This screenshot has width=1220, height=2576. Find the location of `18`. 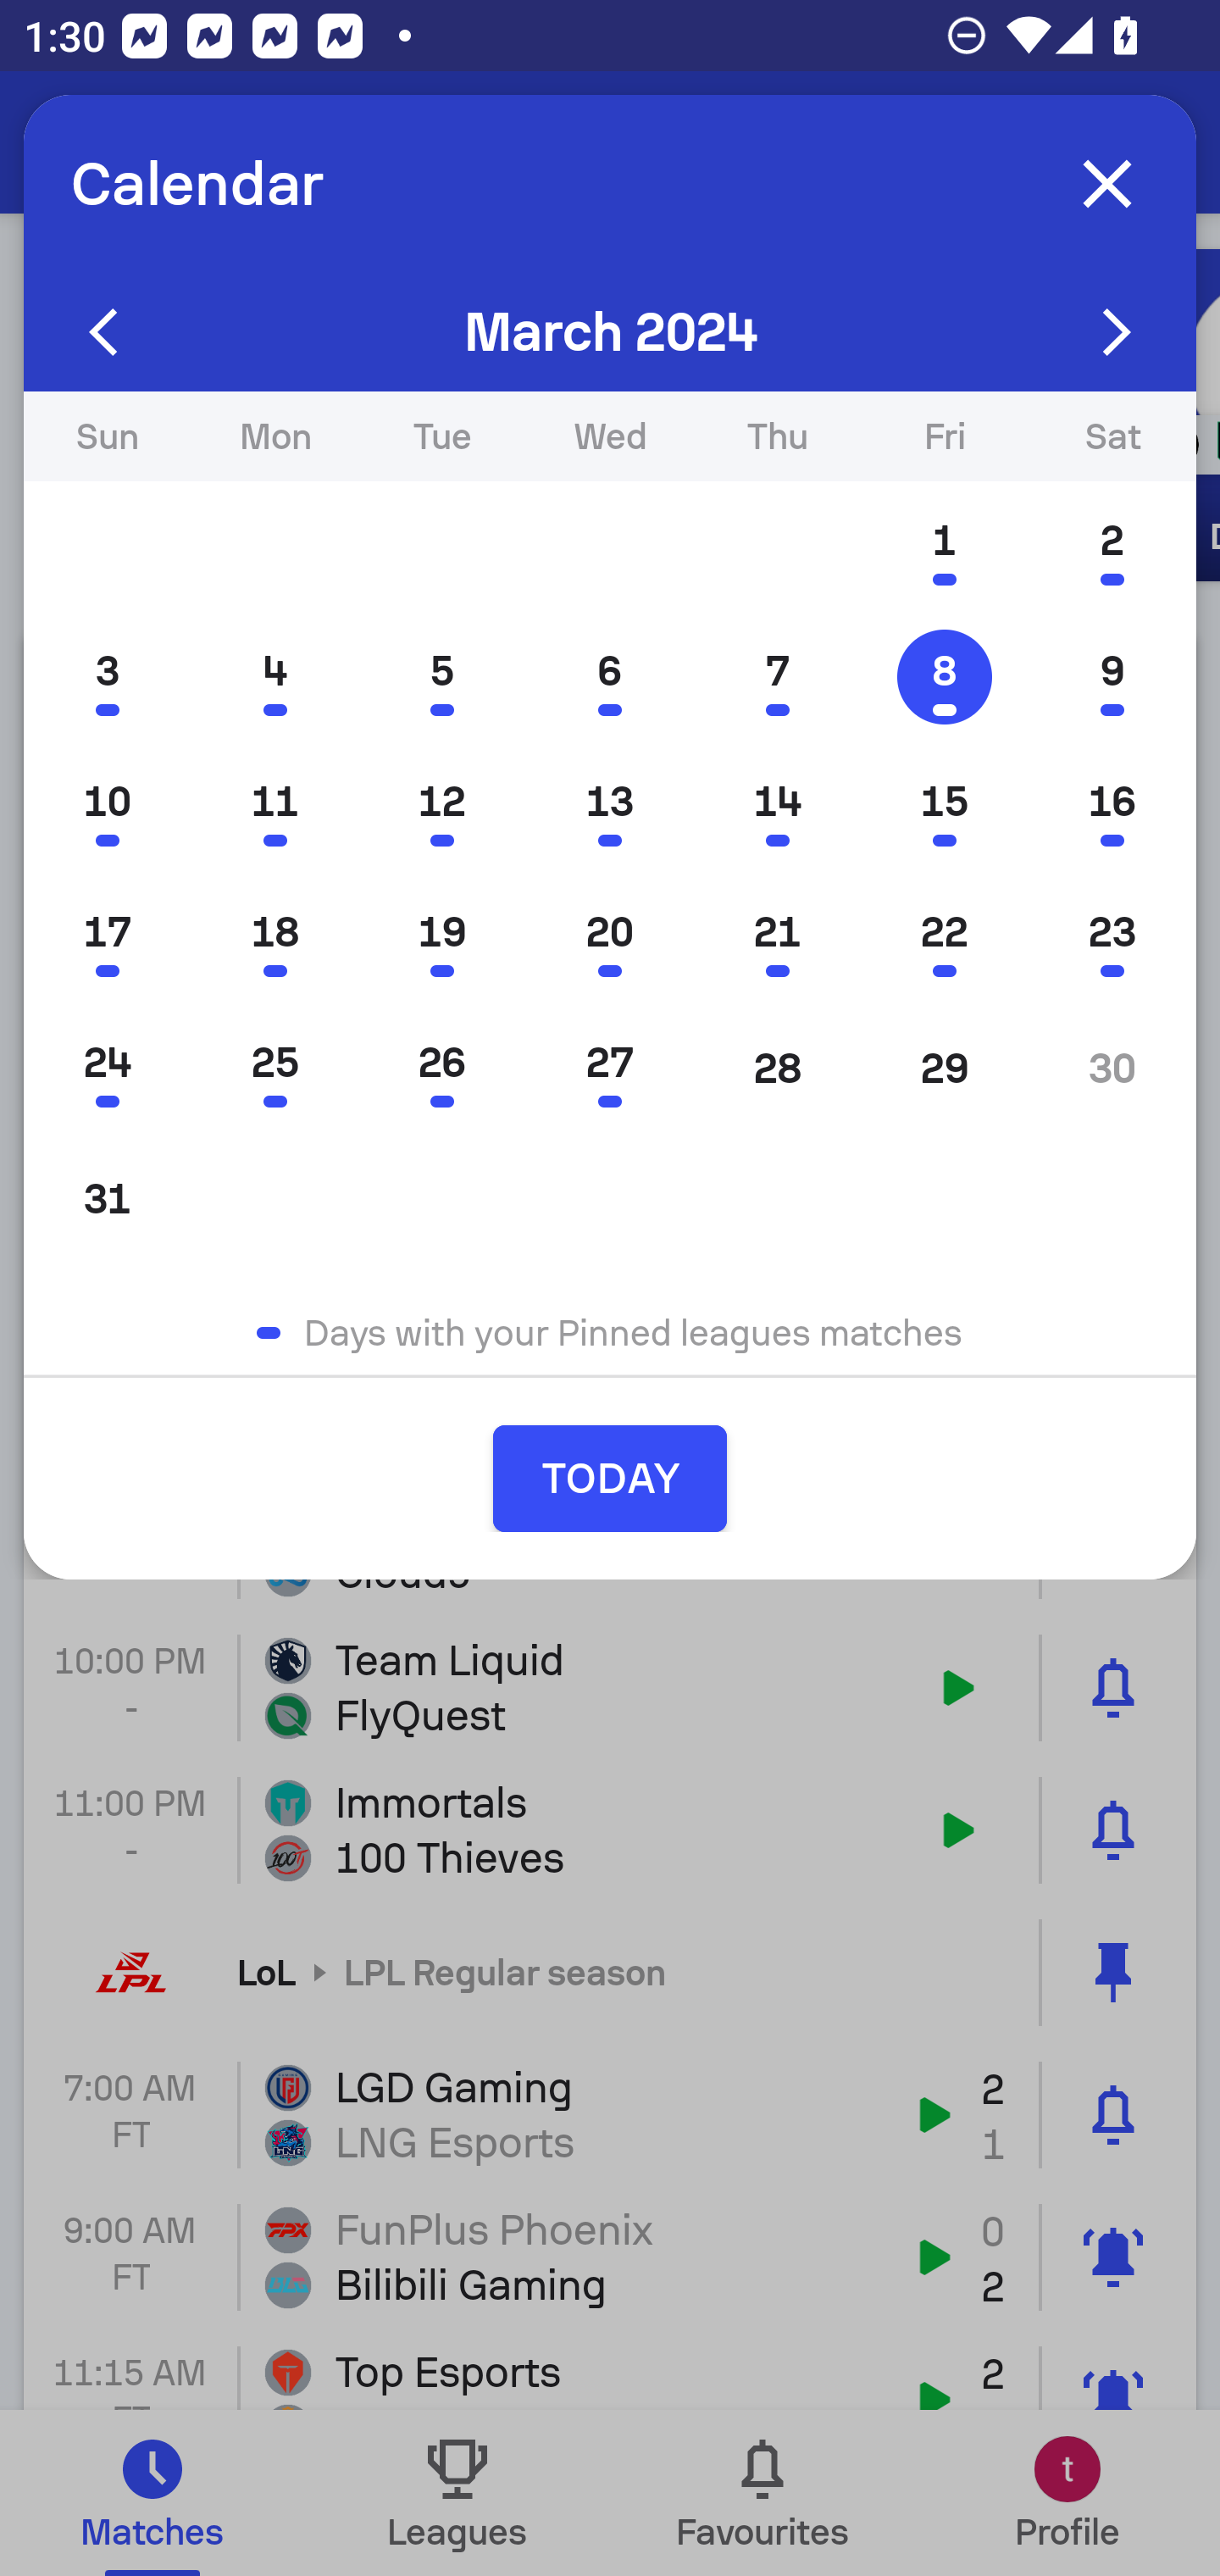

18 is located at coordinates (274, 937).